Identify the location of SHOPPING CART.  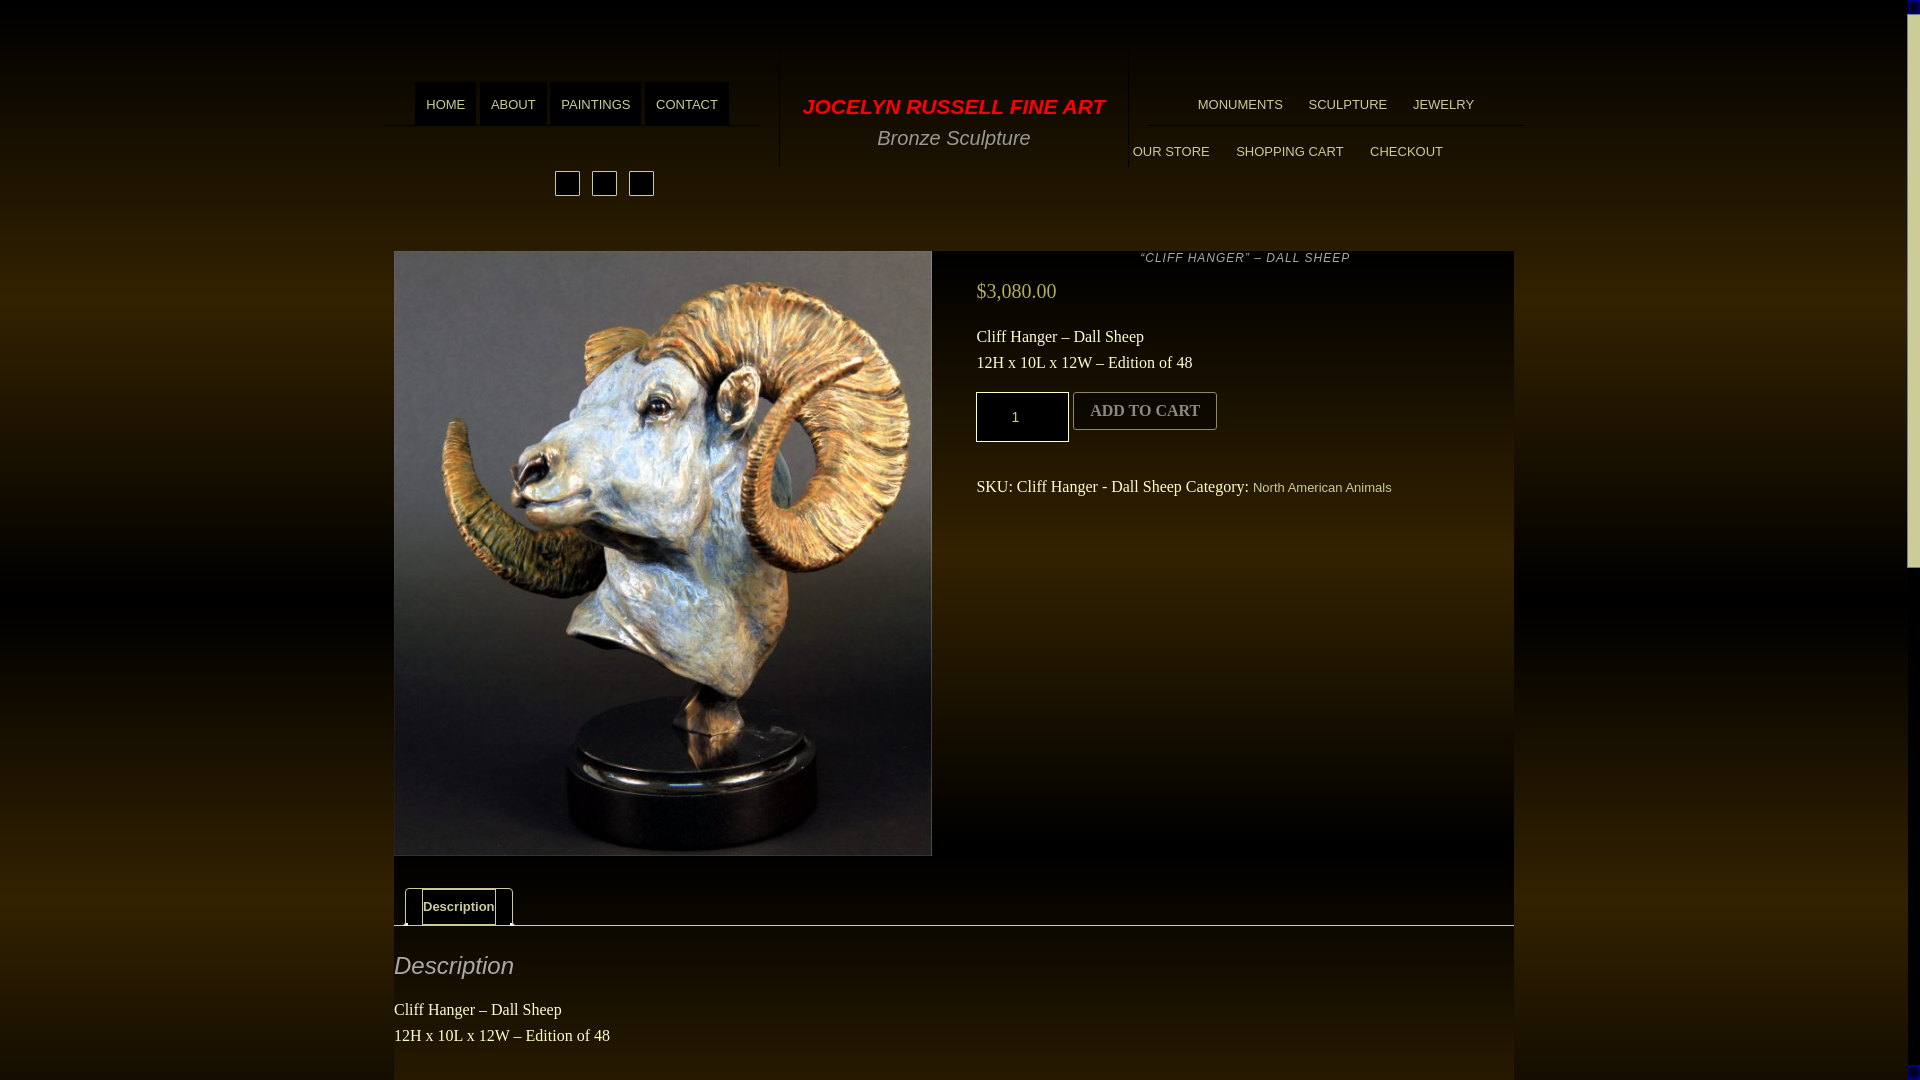
(1288, 152).